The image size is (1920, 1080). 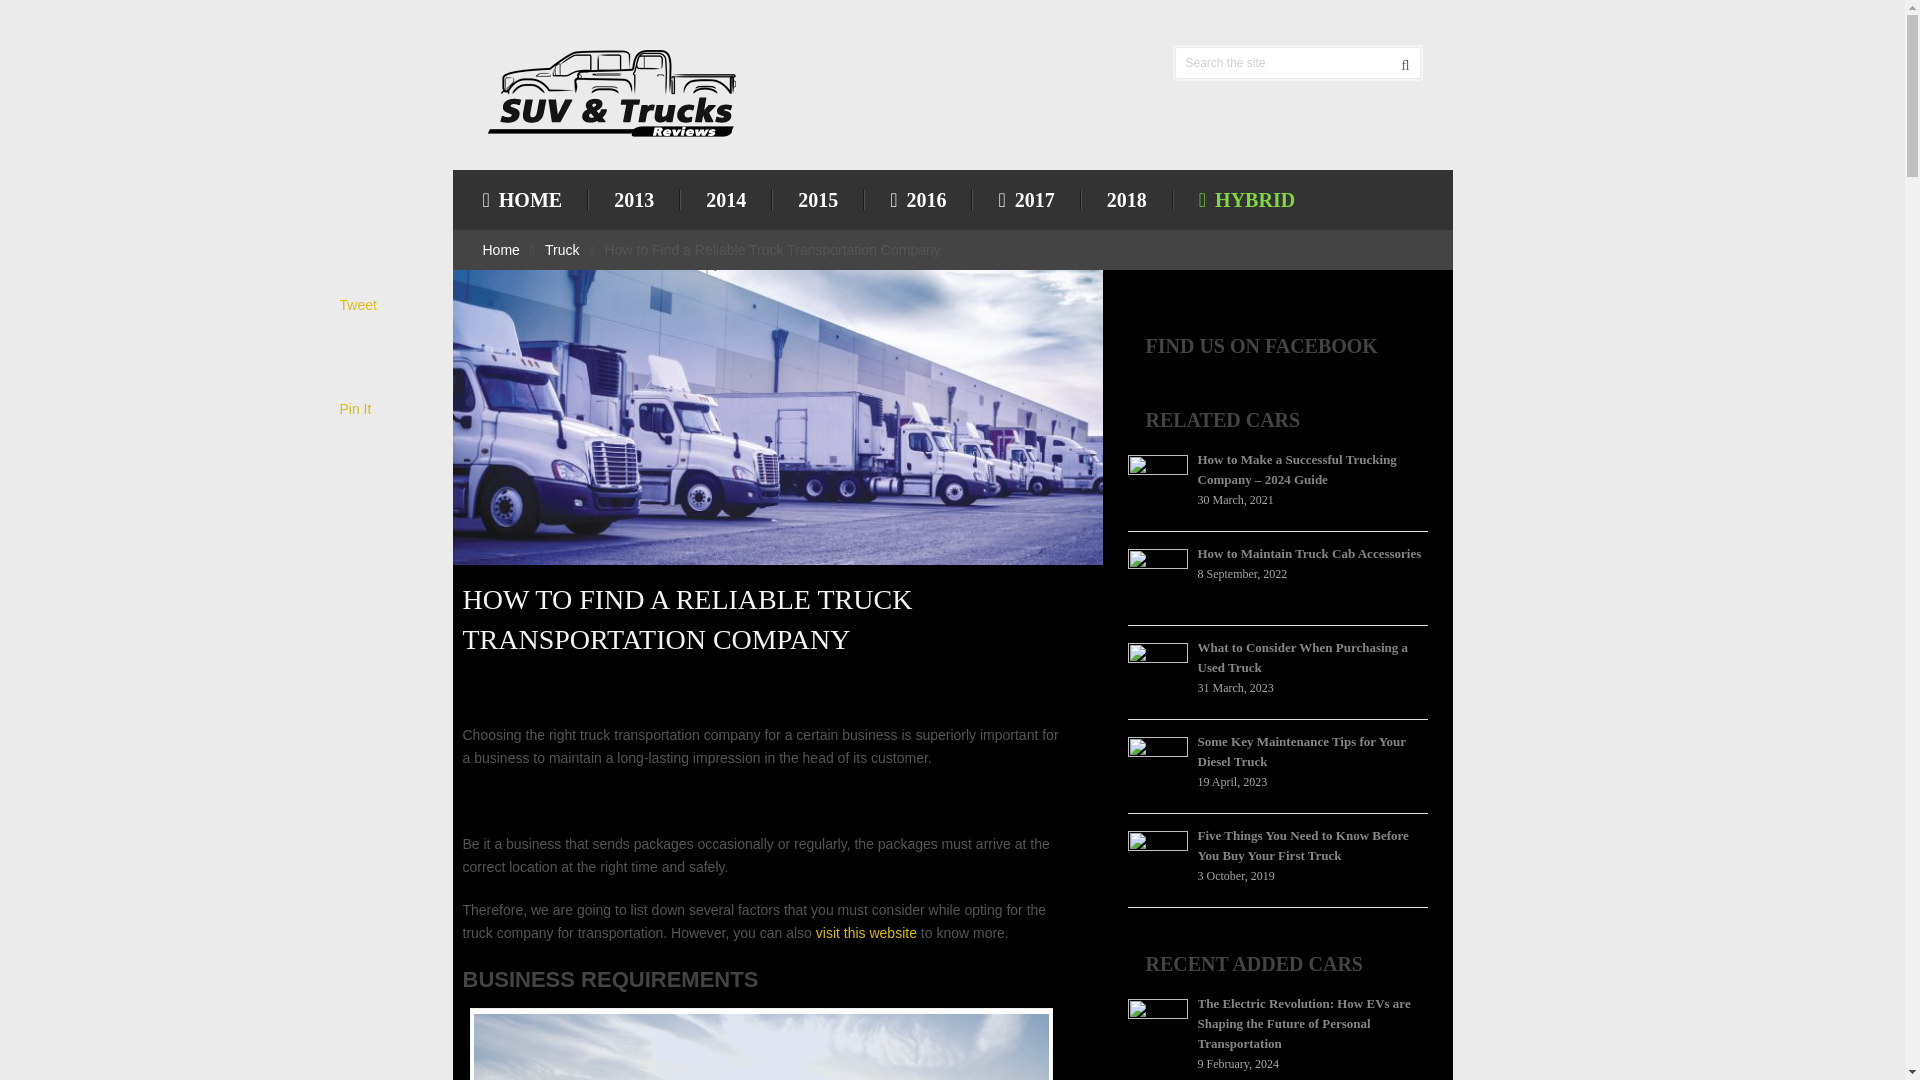 I want to click on Truck, so click(x=562, y=250).